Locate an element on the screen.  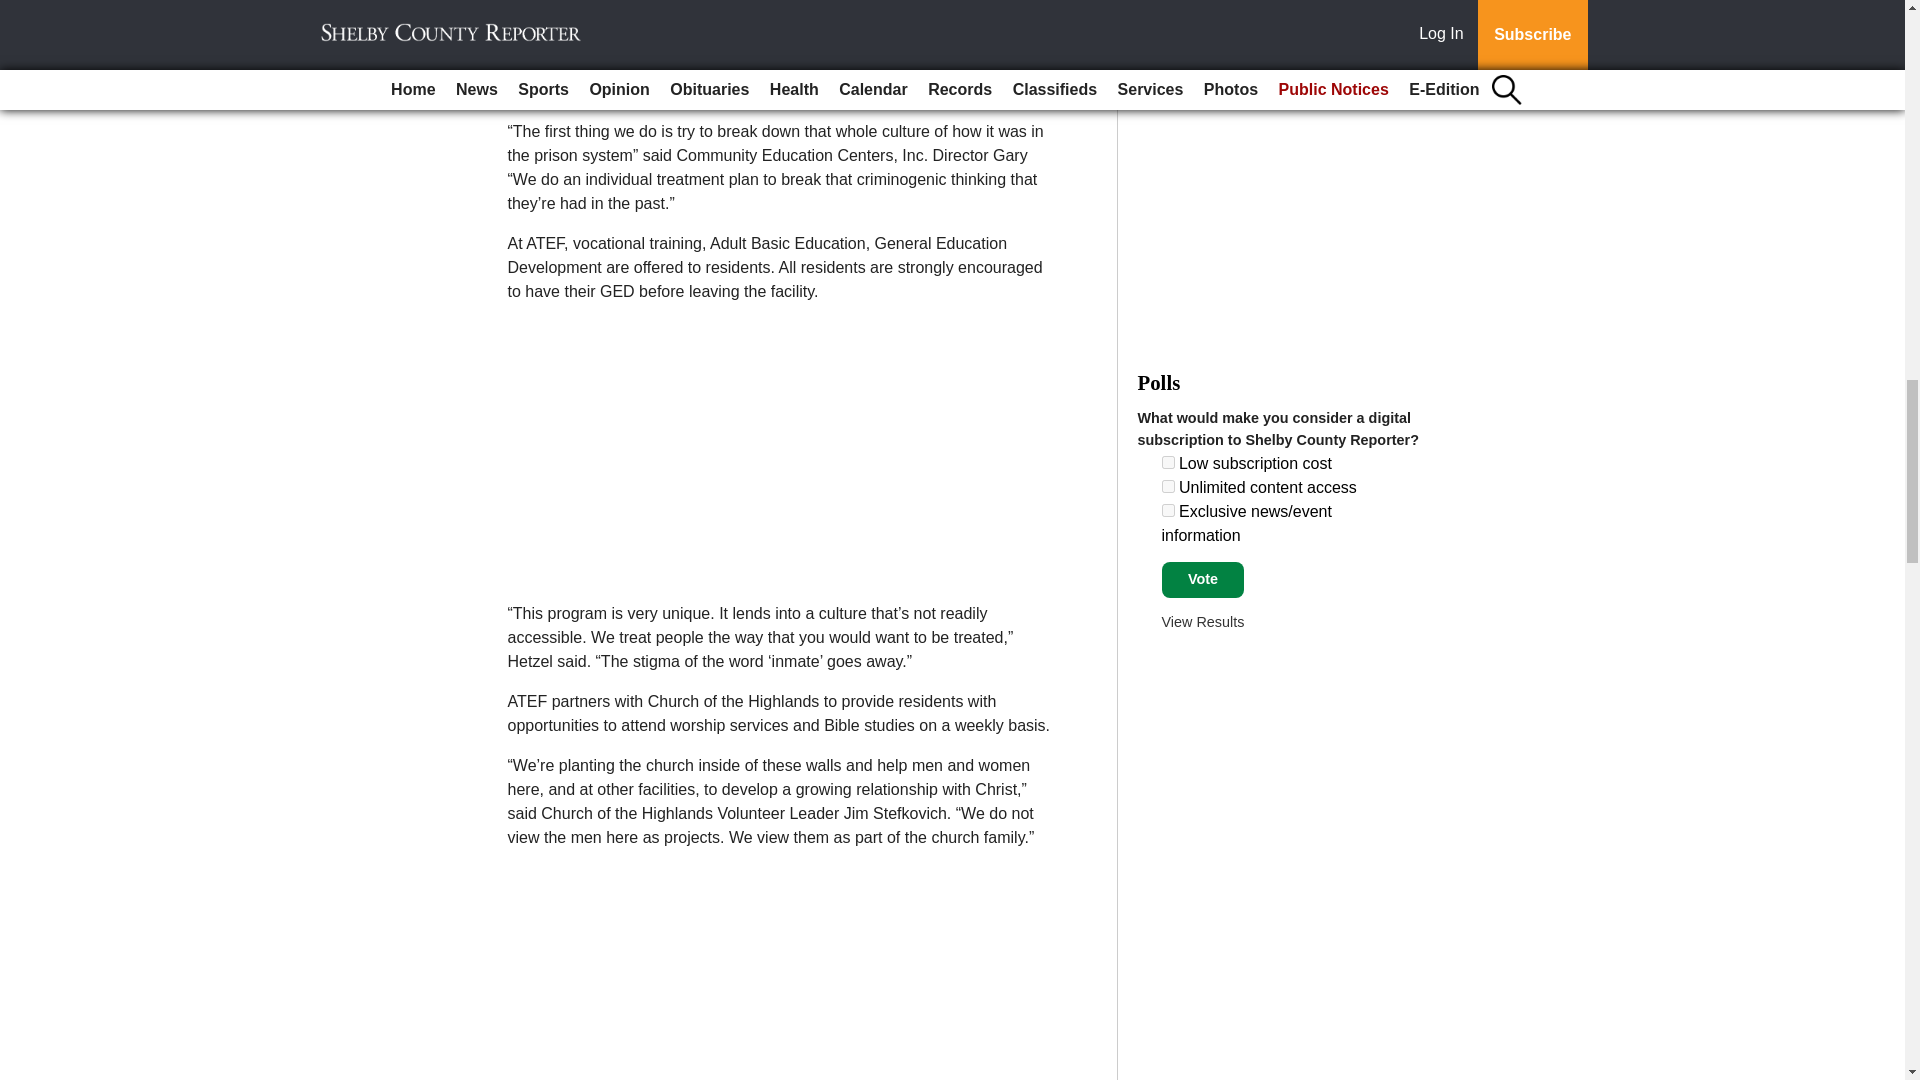
View Results Of This Poll is located at coordinates (1202, 622).